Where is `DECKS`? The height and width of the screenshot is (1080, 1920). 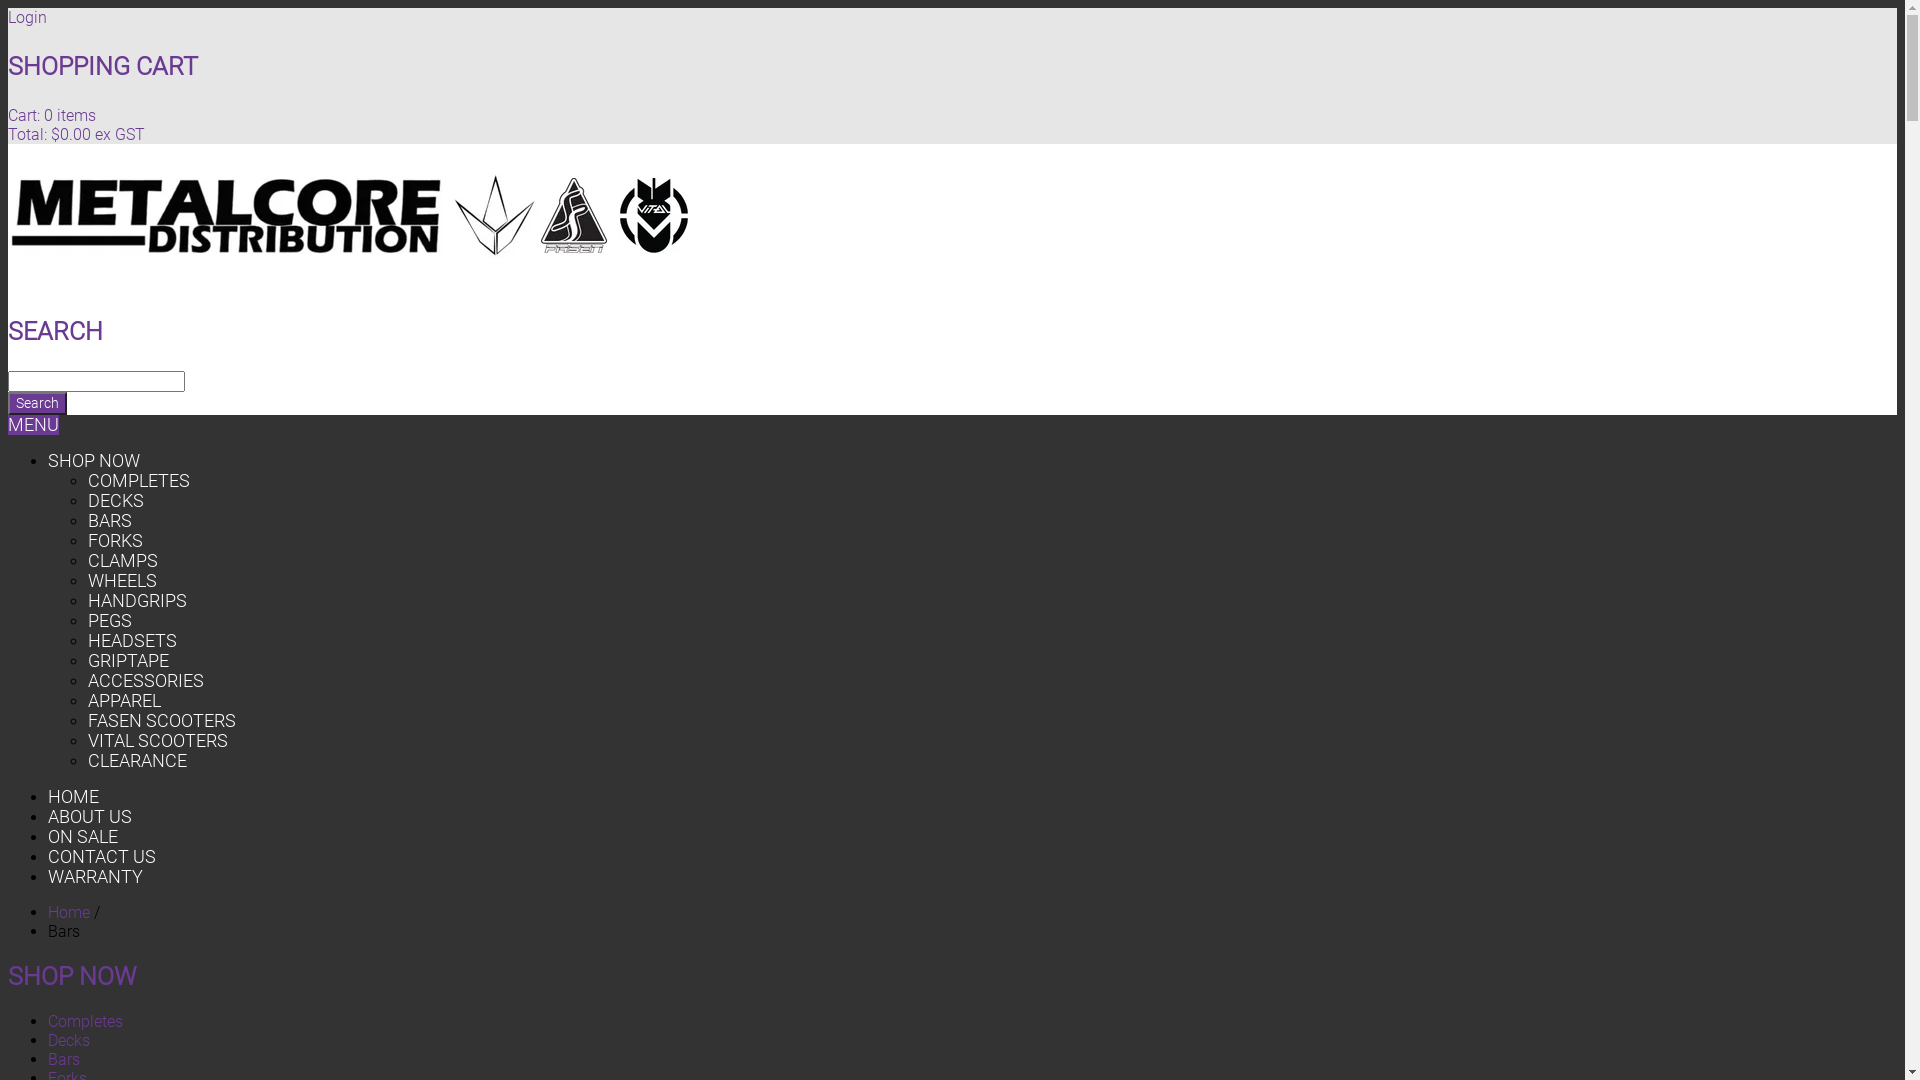 DECKS is located at coordinates (116, 501).